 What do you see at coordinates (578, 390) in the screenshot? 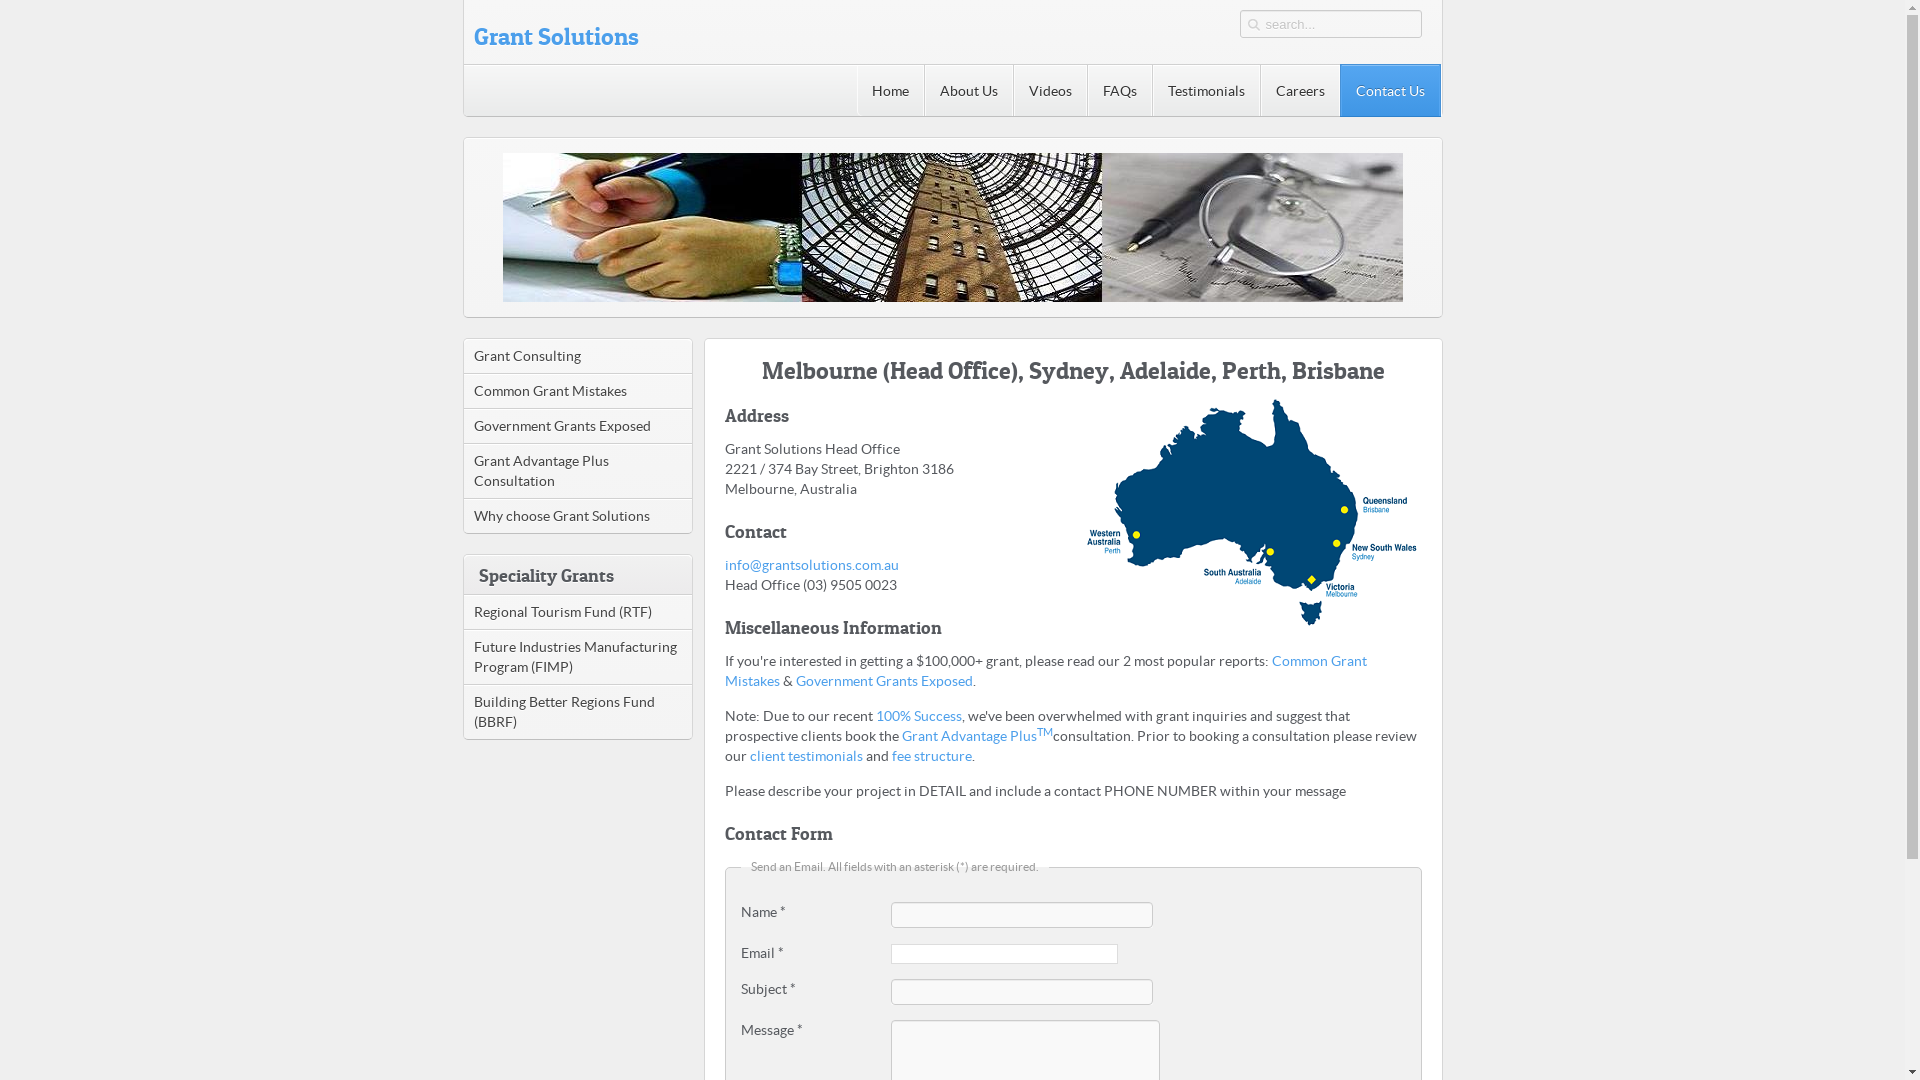
I see `Common Grant Mistakes` at bounding box center [578, 390].